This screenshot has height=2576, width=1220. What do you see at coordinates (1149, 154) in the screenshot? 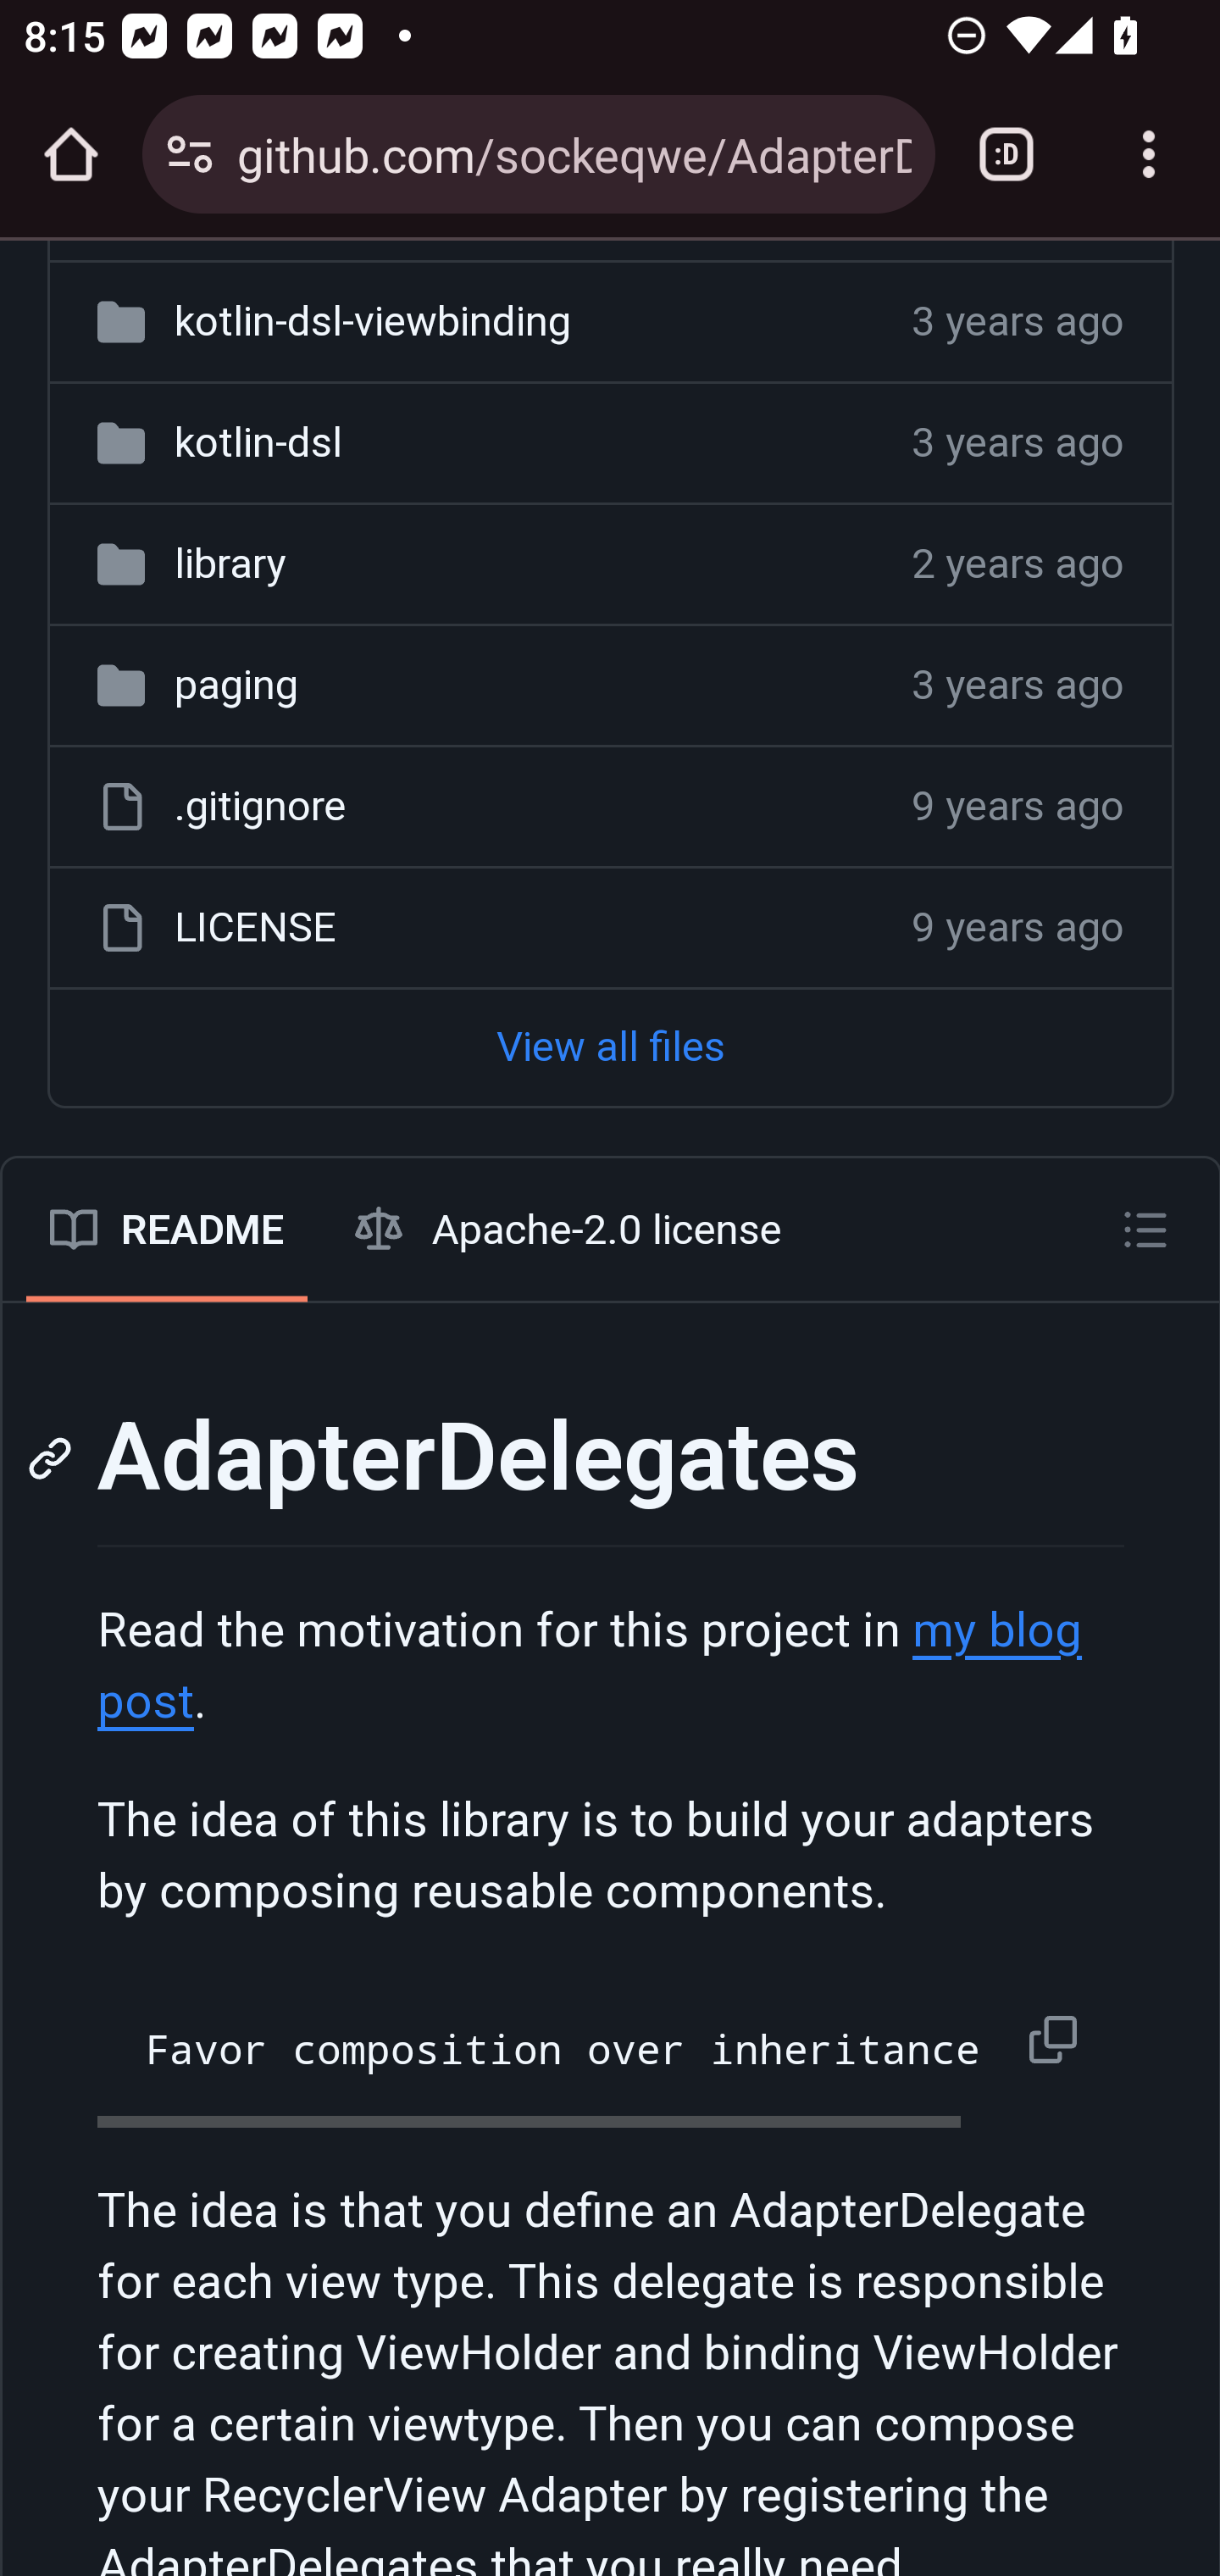
I see `Customize and control Google Chrome` at bounding box center [1149, 154].